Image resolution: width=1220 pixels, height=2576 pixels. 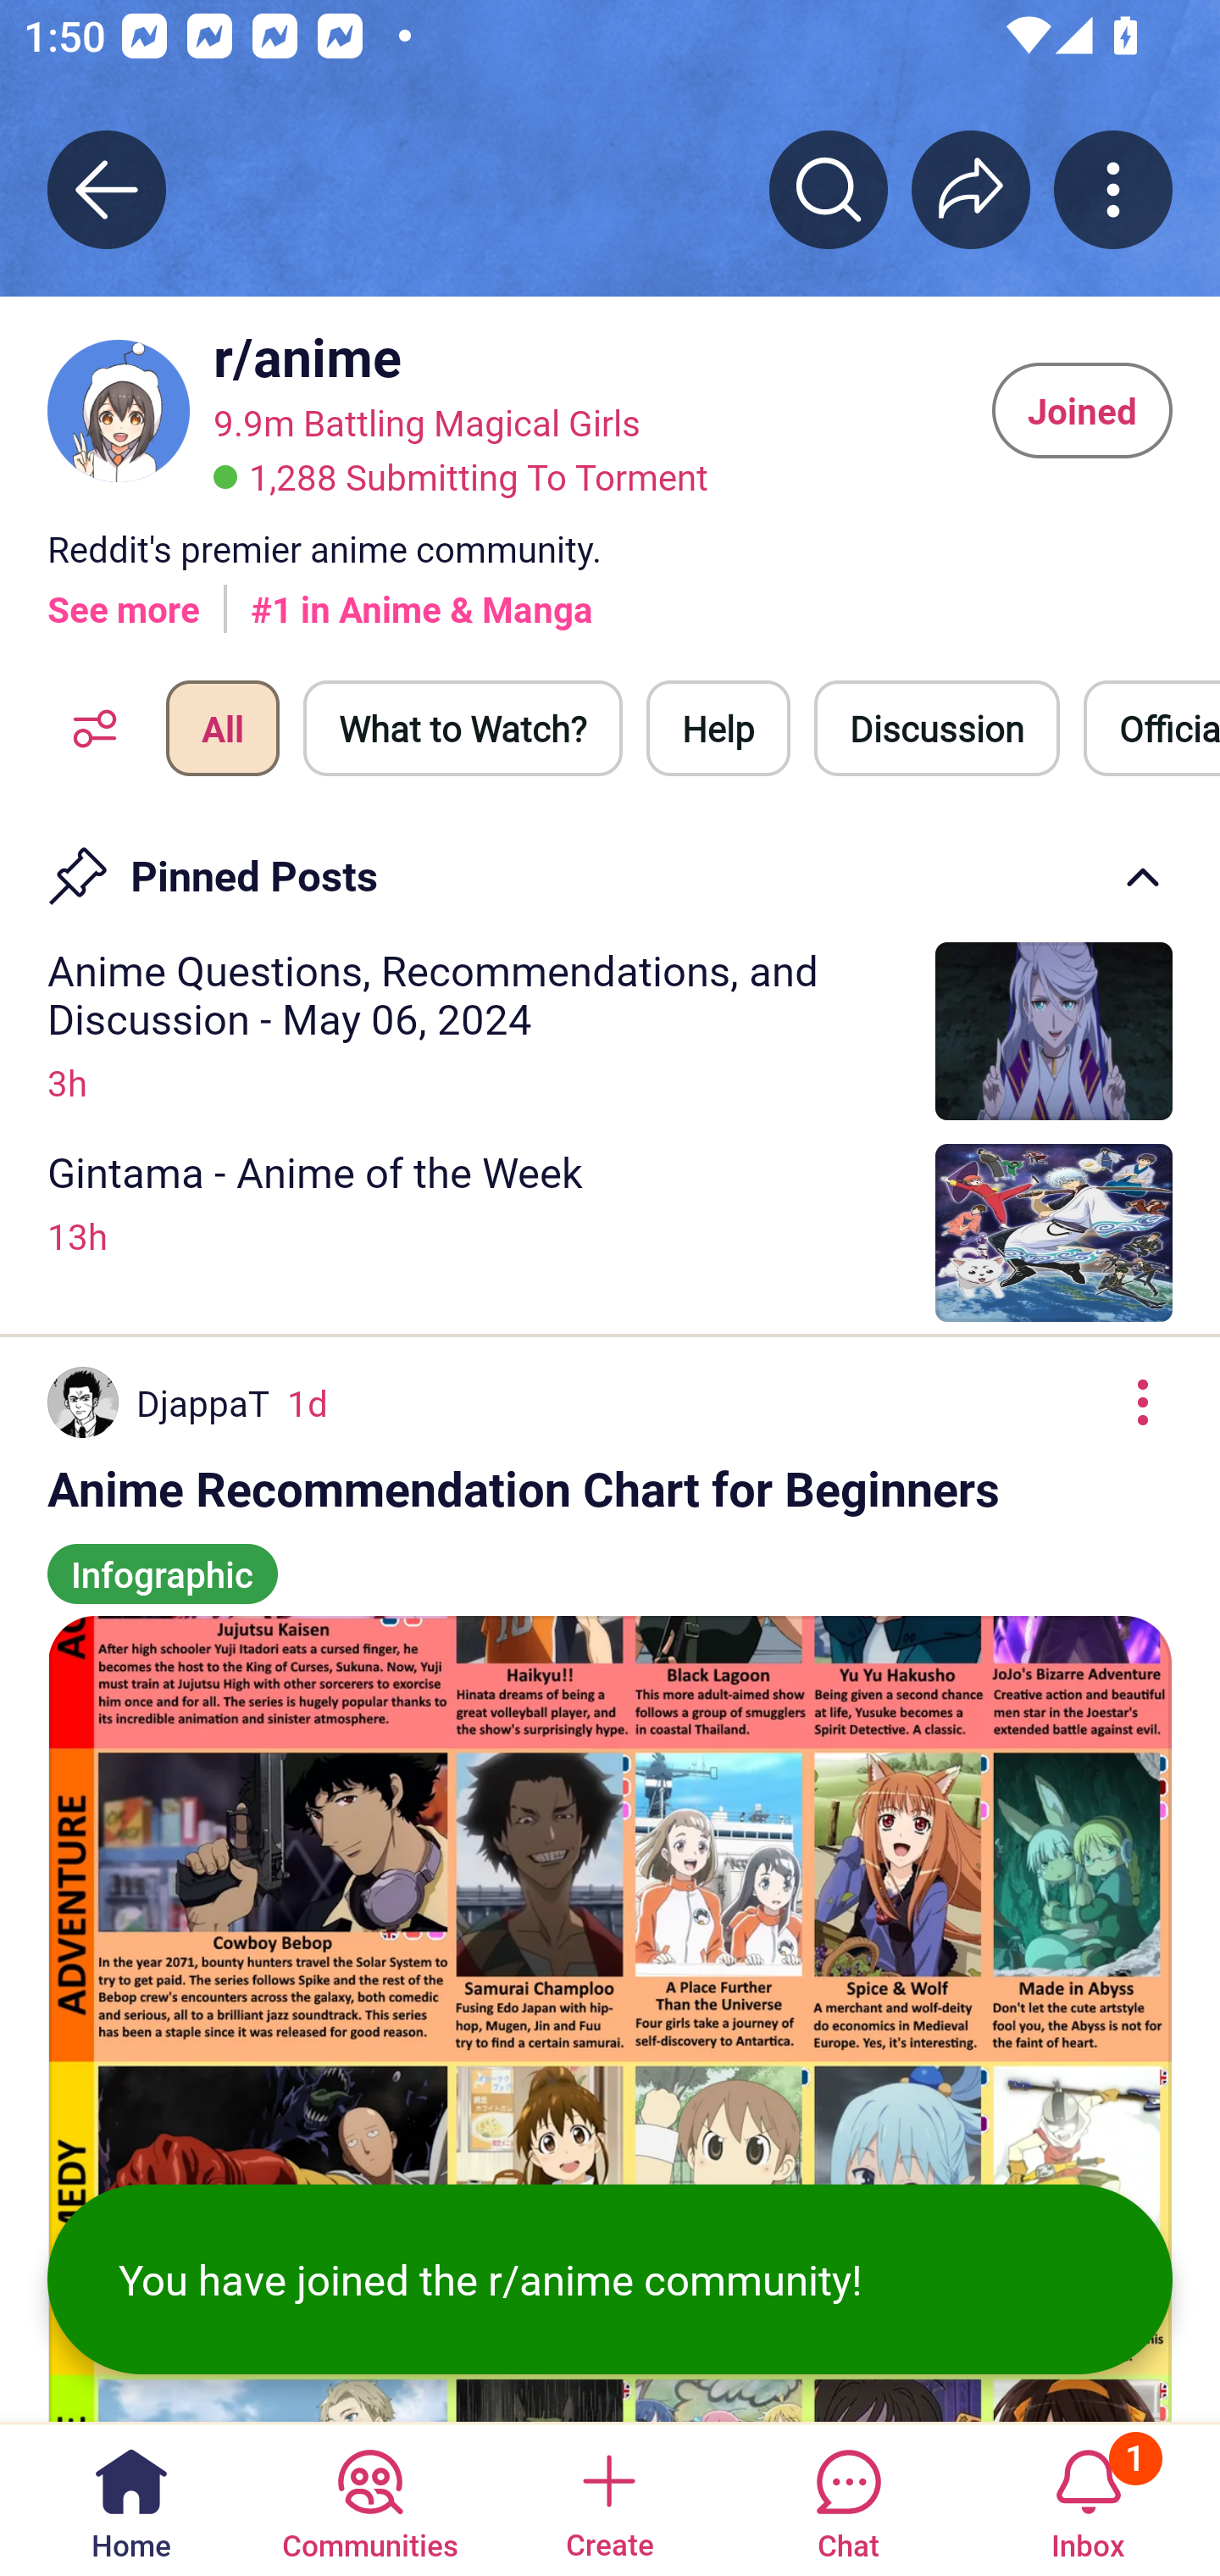 What do you see at coordinates (163, 1559) in the screenshot?
I see `Infographic` at bounding box center [163, 1559].